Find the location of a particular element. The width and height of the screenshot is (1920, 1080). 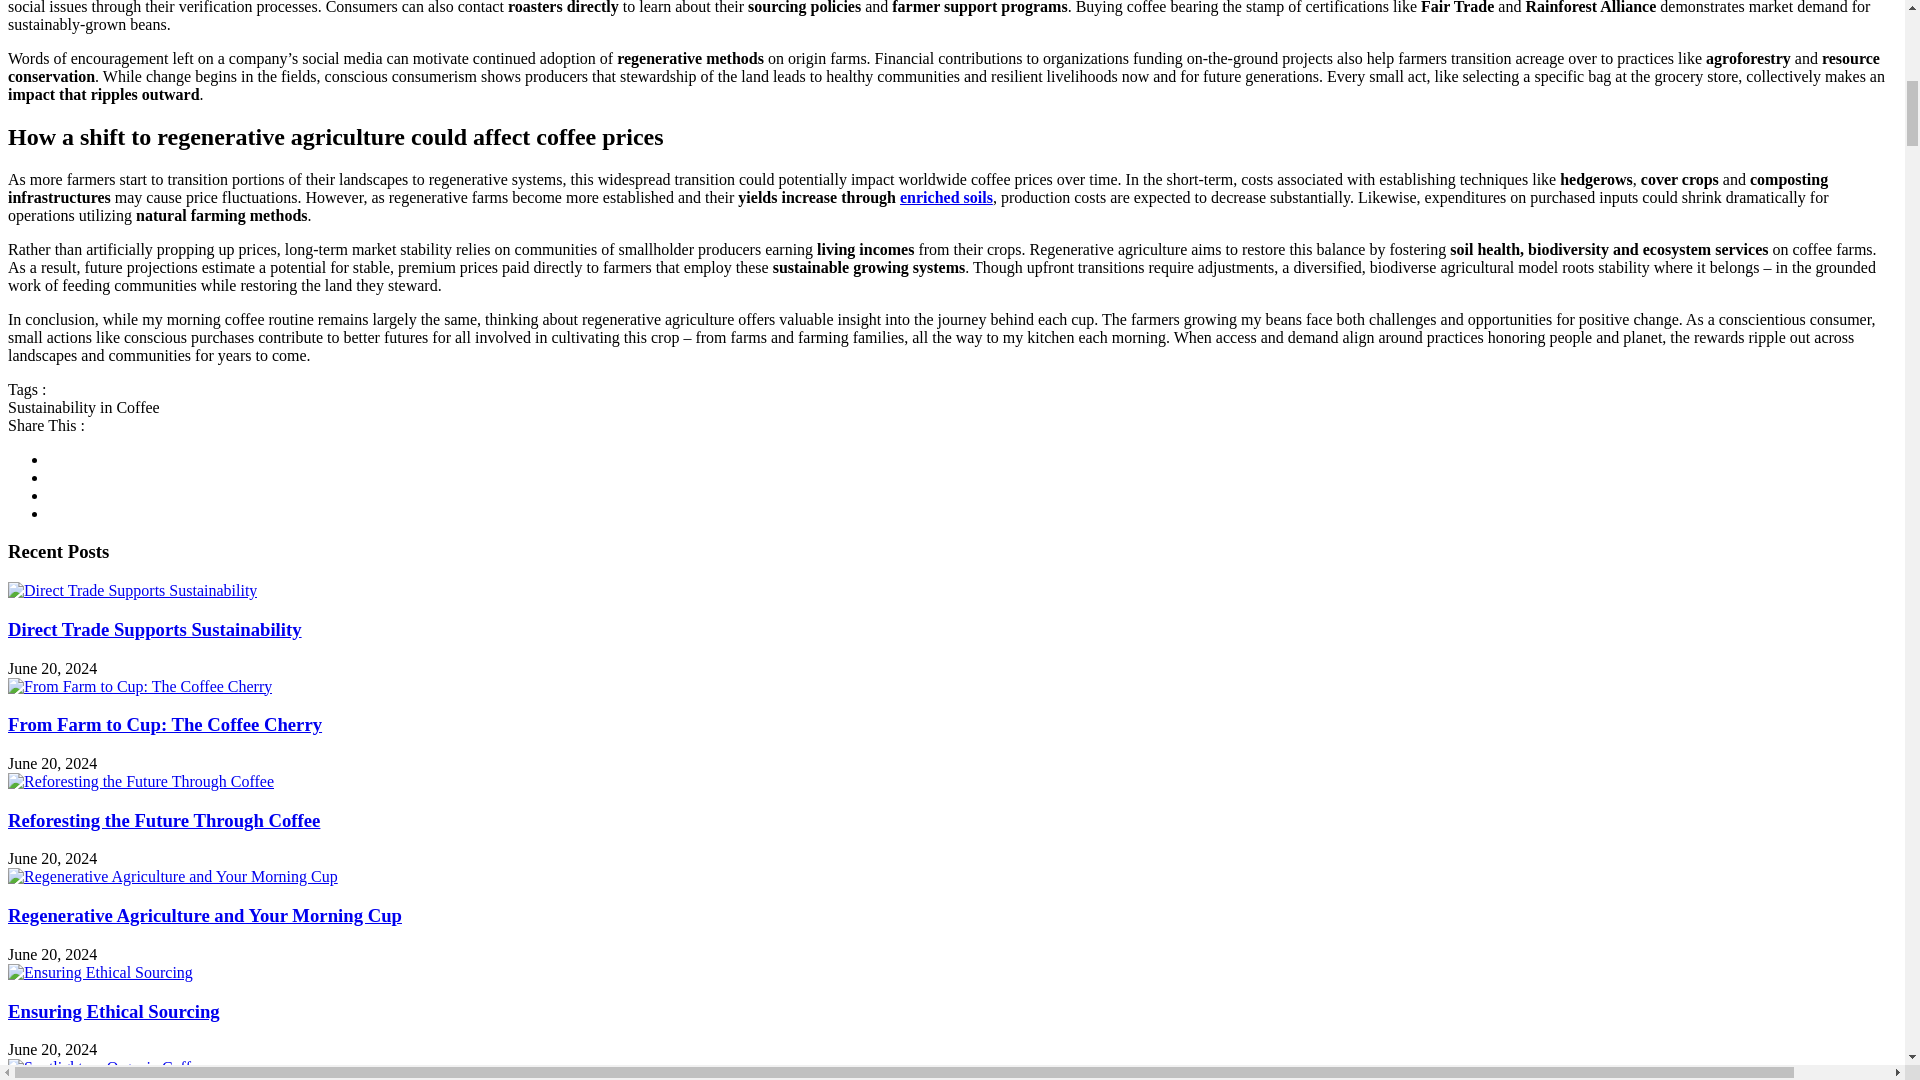

From Farm to Cup: The Coffee Cherry is located at coordinates (140, 686).